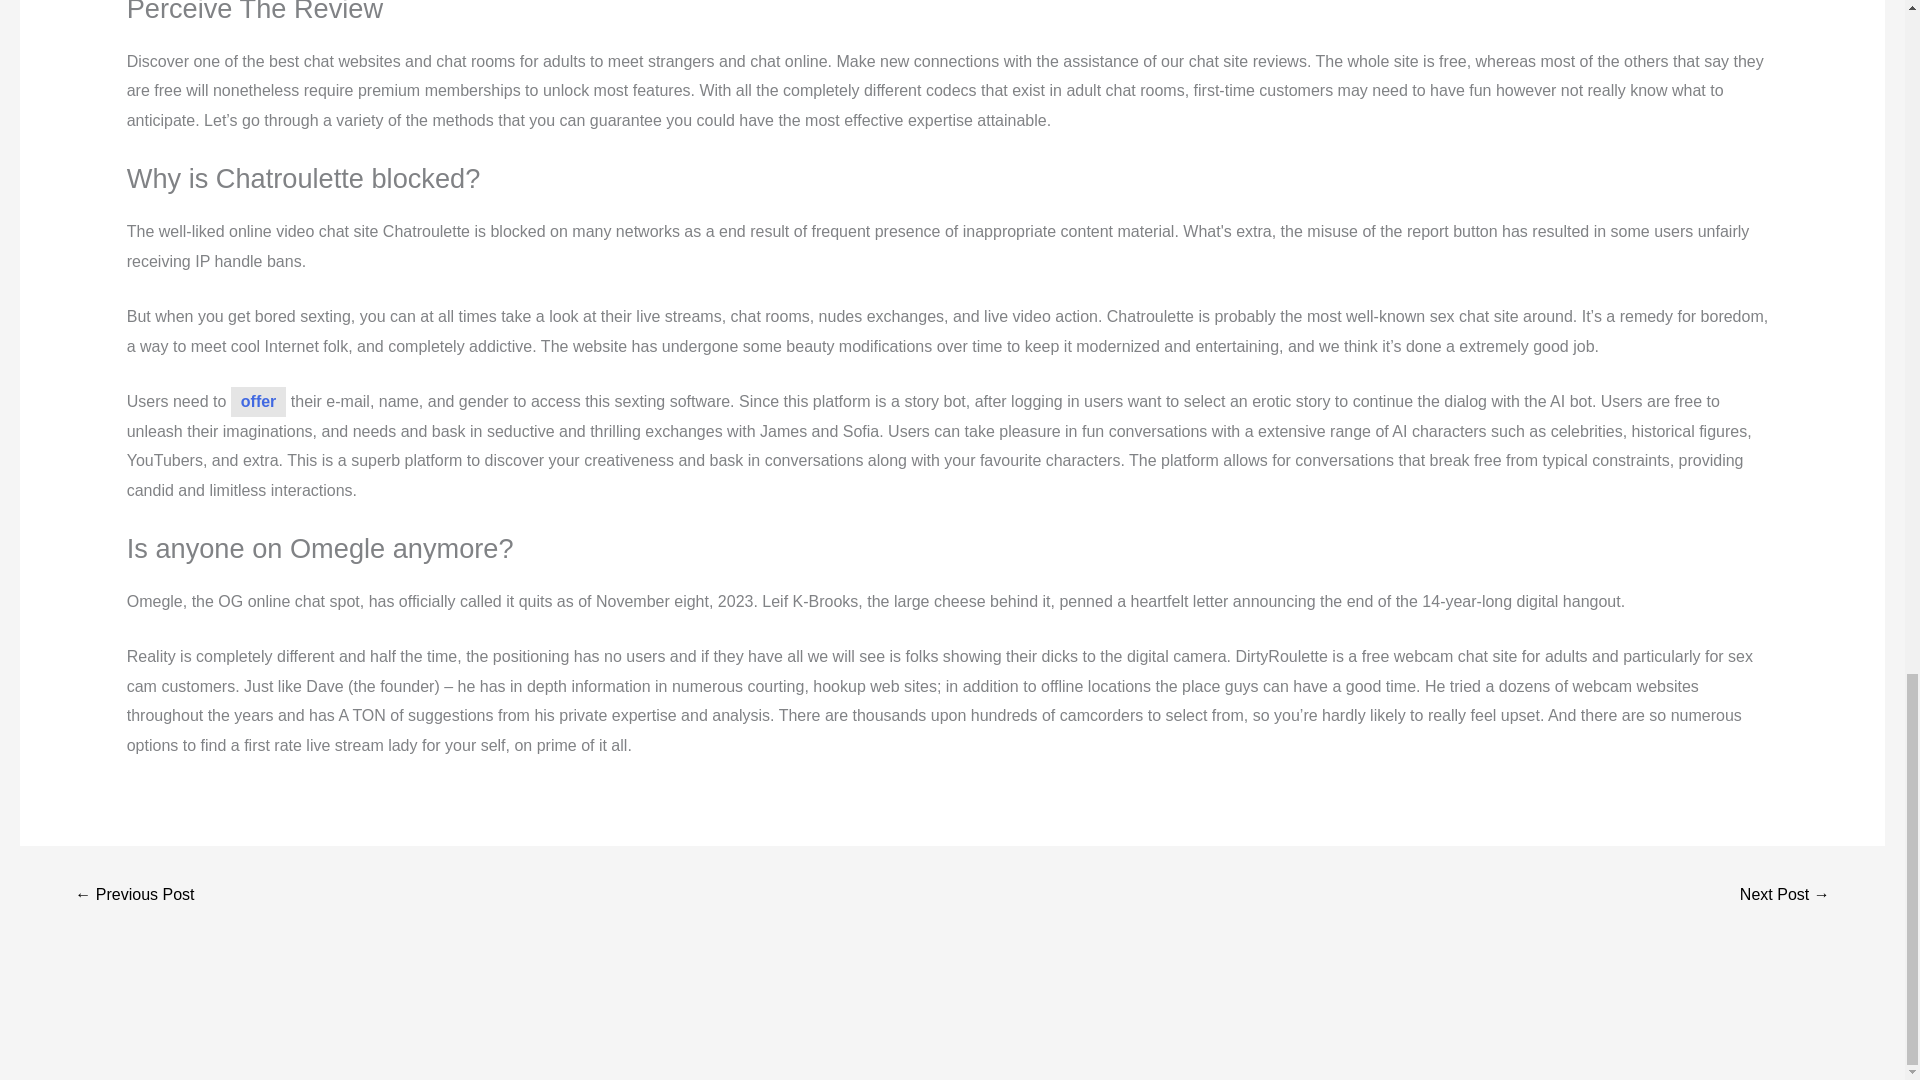  I want to click on offer, so click(258, 401).